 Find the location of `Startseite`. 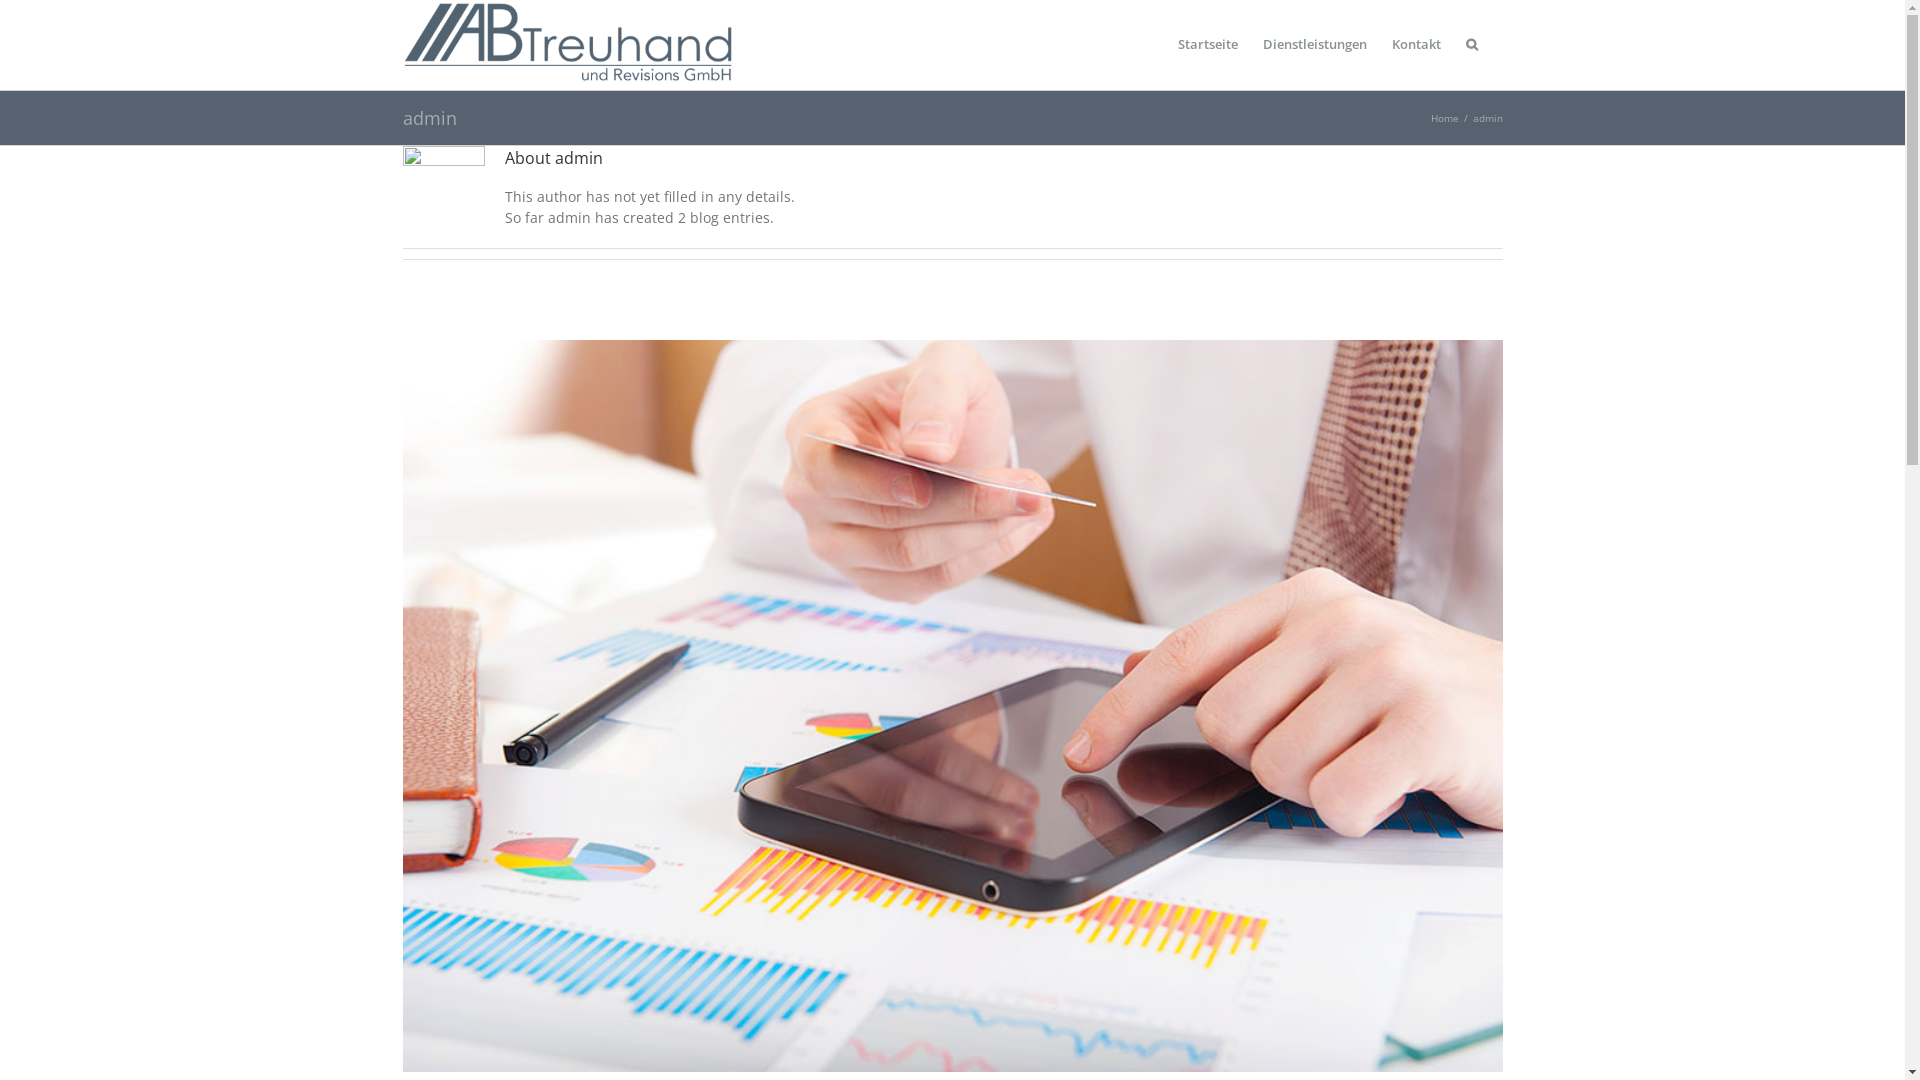

Startseite is located at coordinates (1208, 45).